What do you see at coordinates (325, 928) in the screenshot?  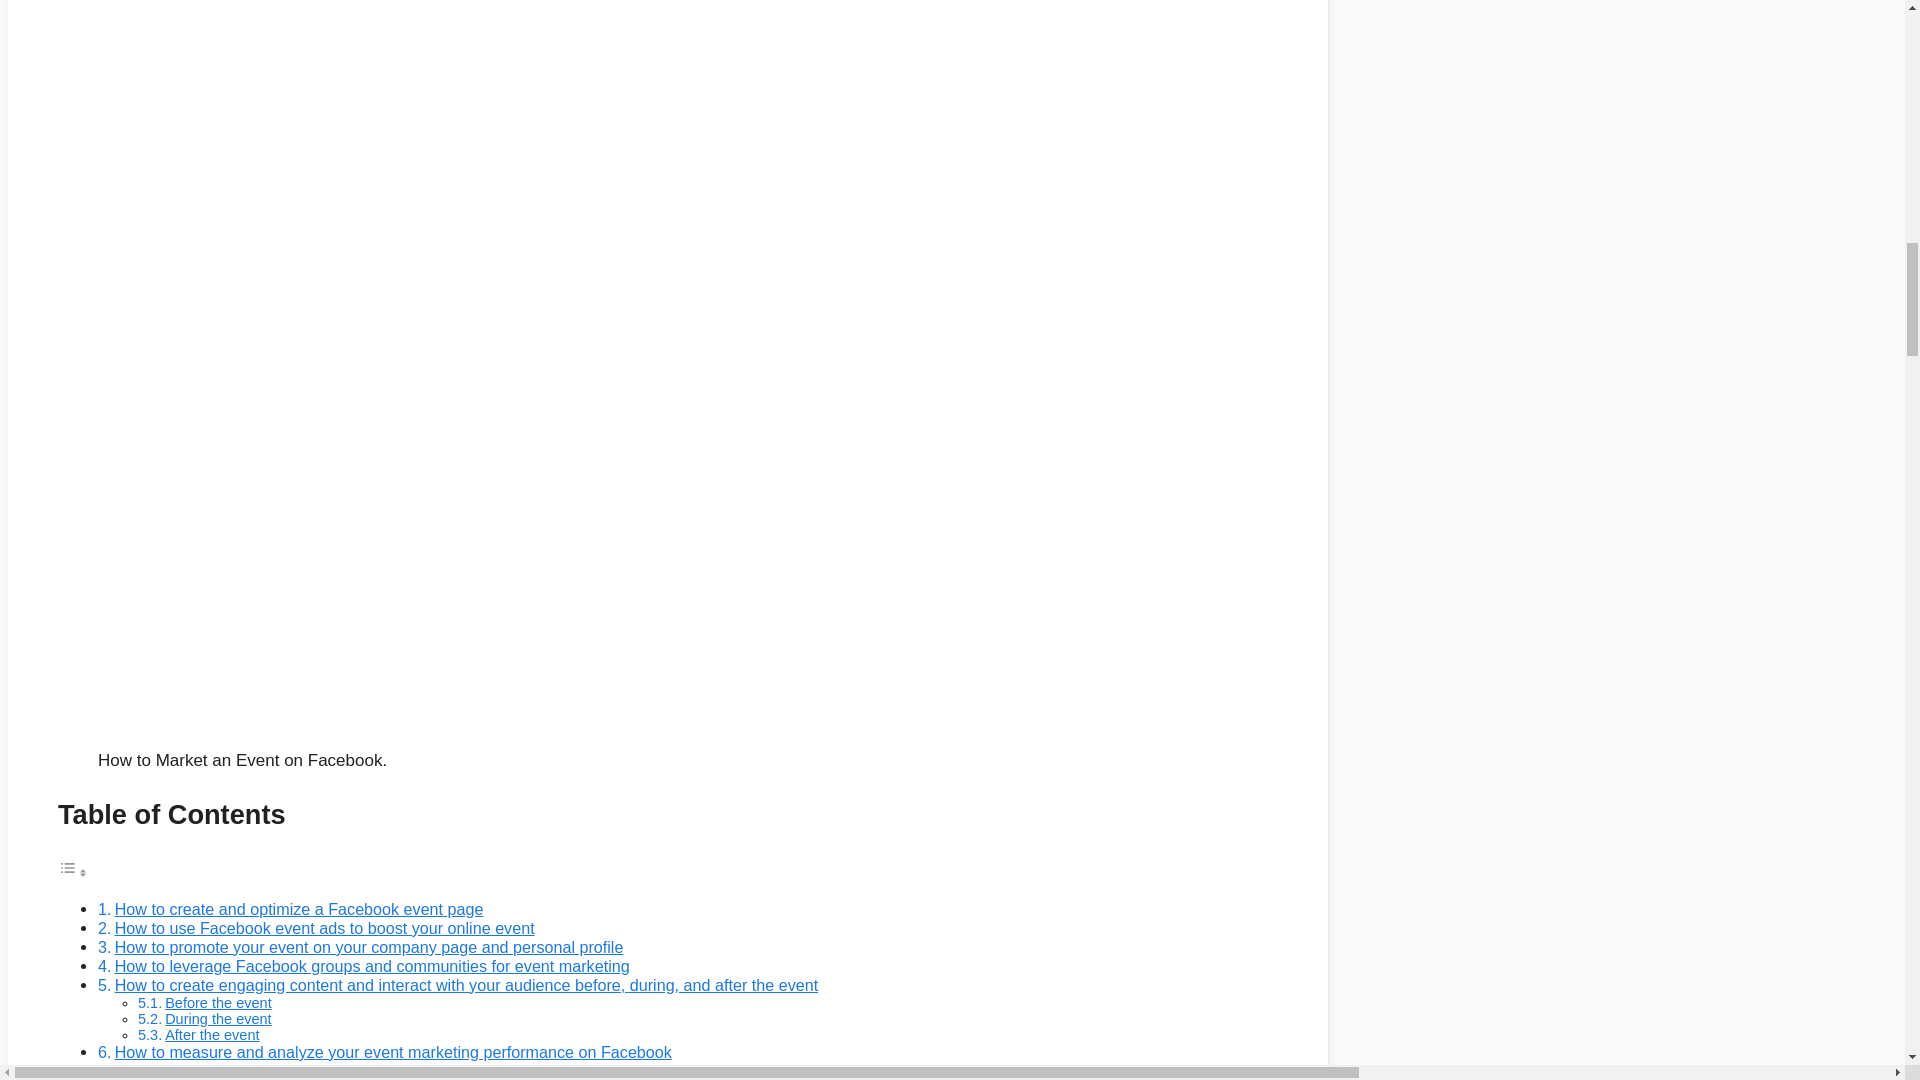 I see `How to use Facebook event ads to boost your online event` at bounding box center [325, 928].